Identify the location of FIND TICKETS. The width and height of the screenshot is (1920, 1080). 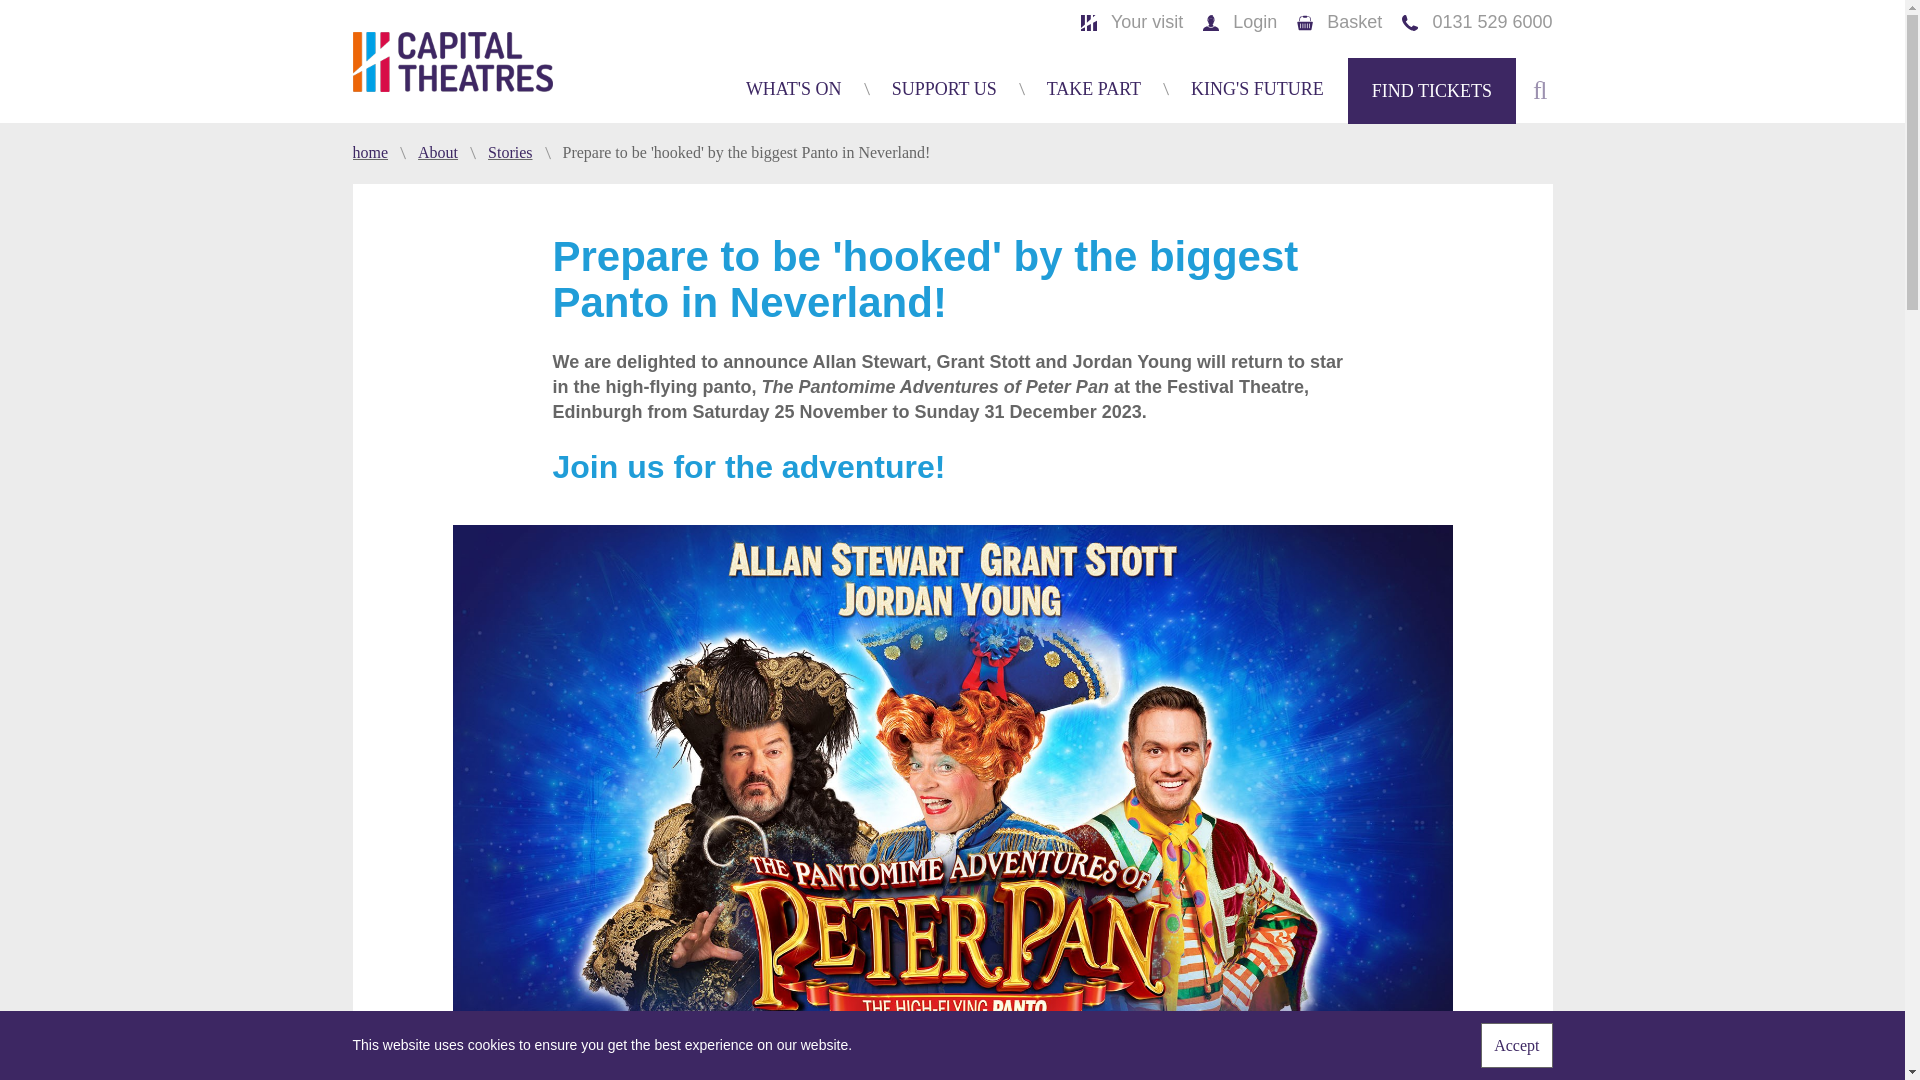
(1432, 91).